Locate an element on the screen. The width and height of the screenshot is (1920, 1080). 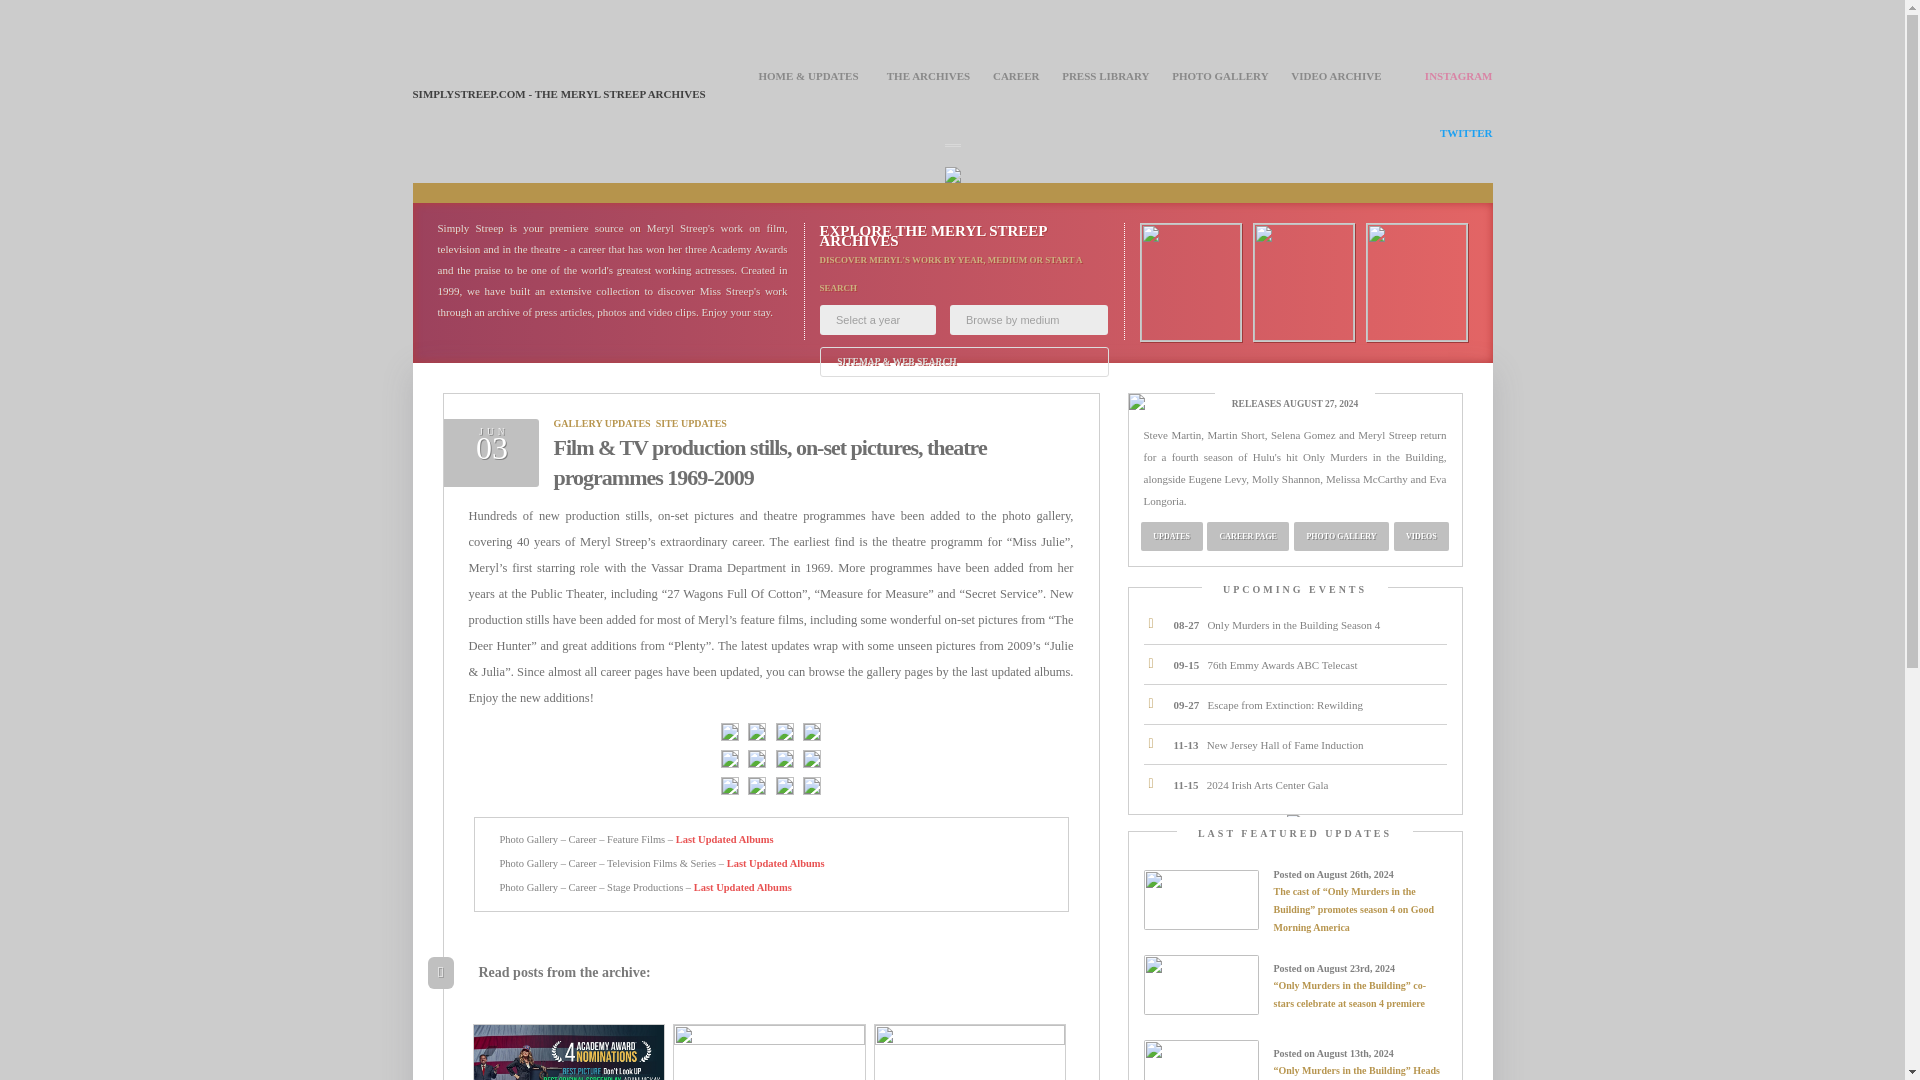
VIDEO ARCHIVE is located at coordinates (1335, 76).